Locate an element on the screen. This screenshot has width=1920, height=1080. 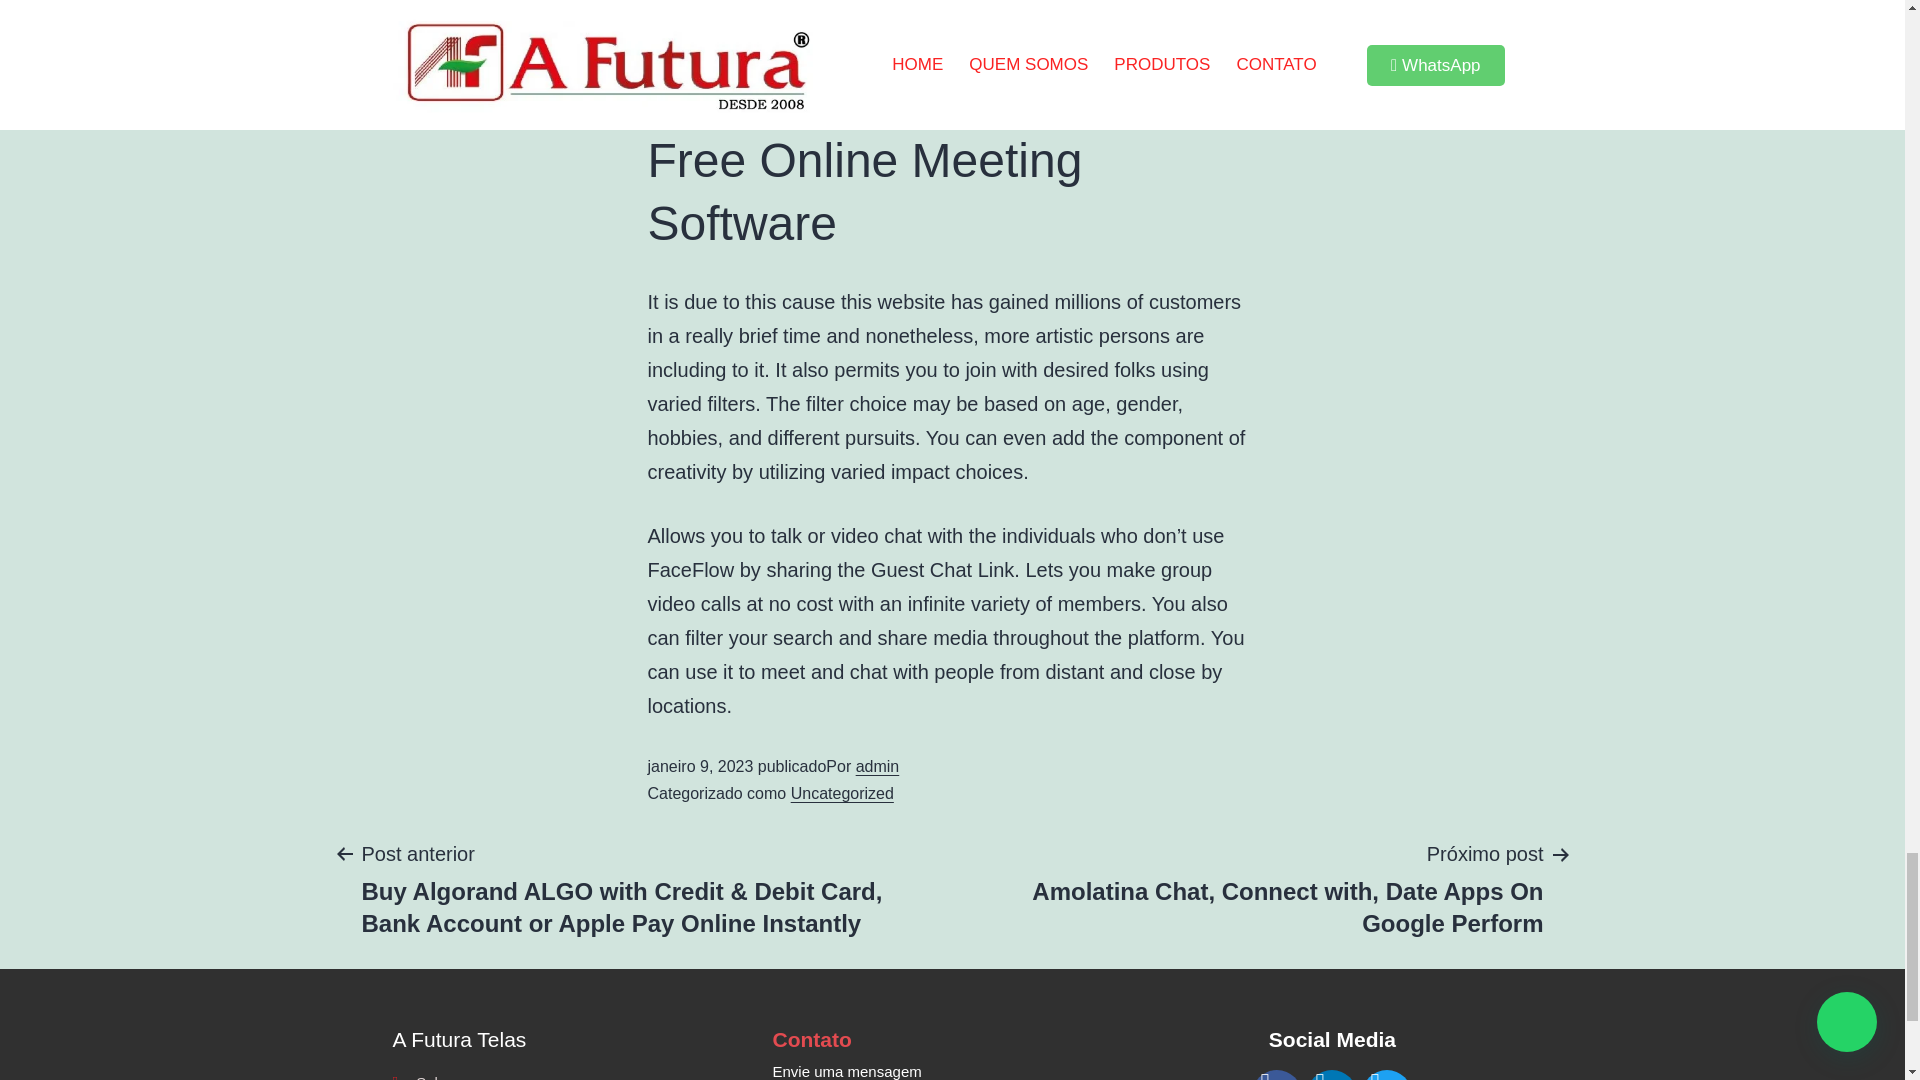
Sobre is located at coordinates (572, 1075).